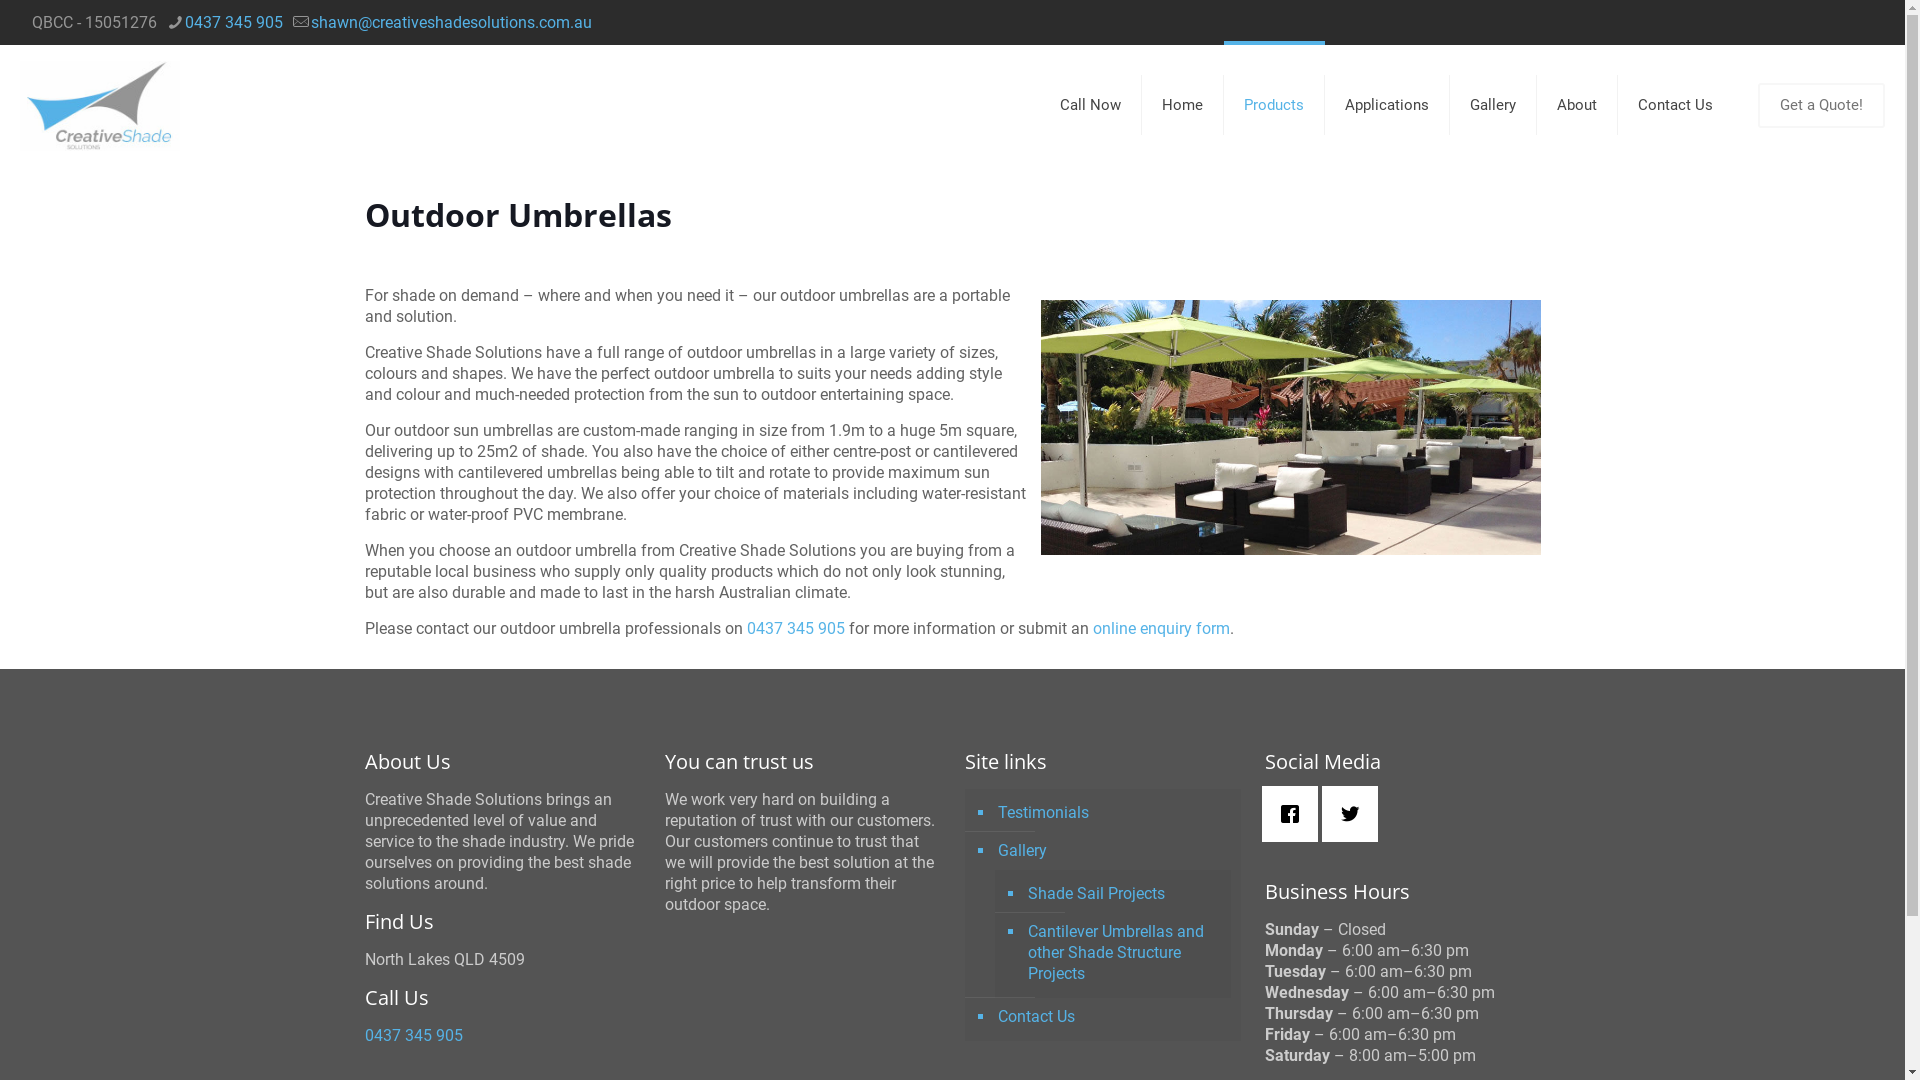  Describe the element at coordinates (452, 22) in the screenshot. I see `shawn@creativeshadesolutions.com.au` at that location.